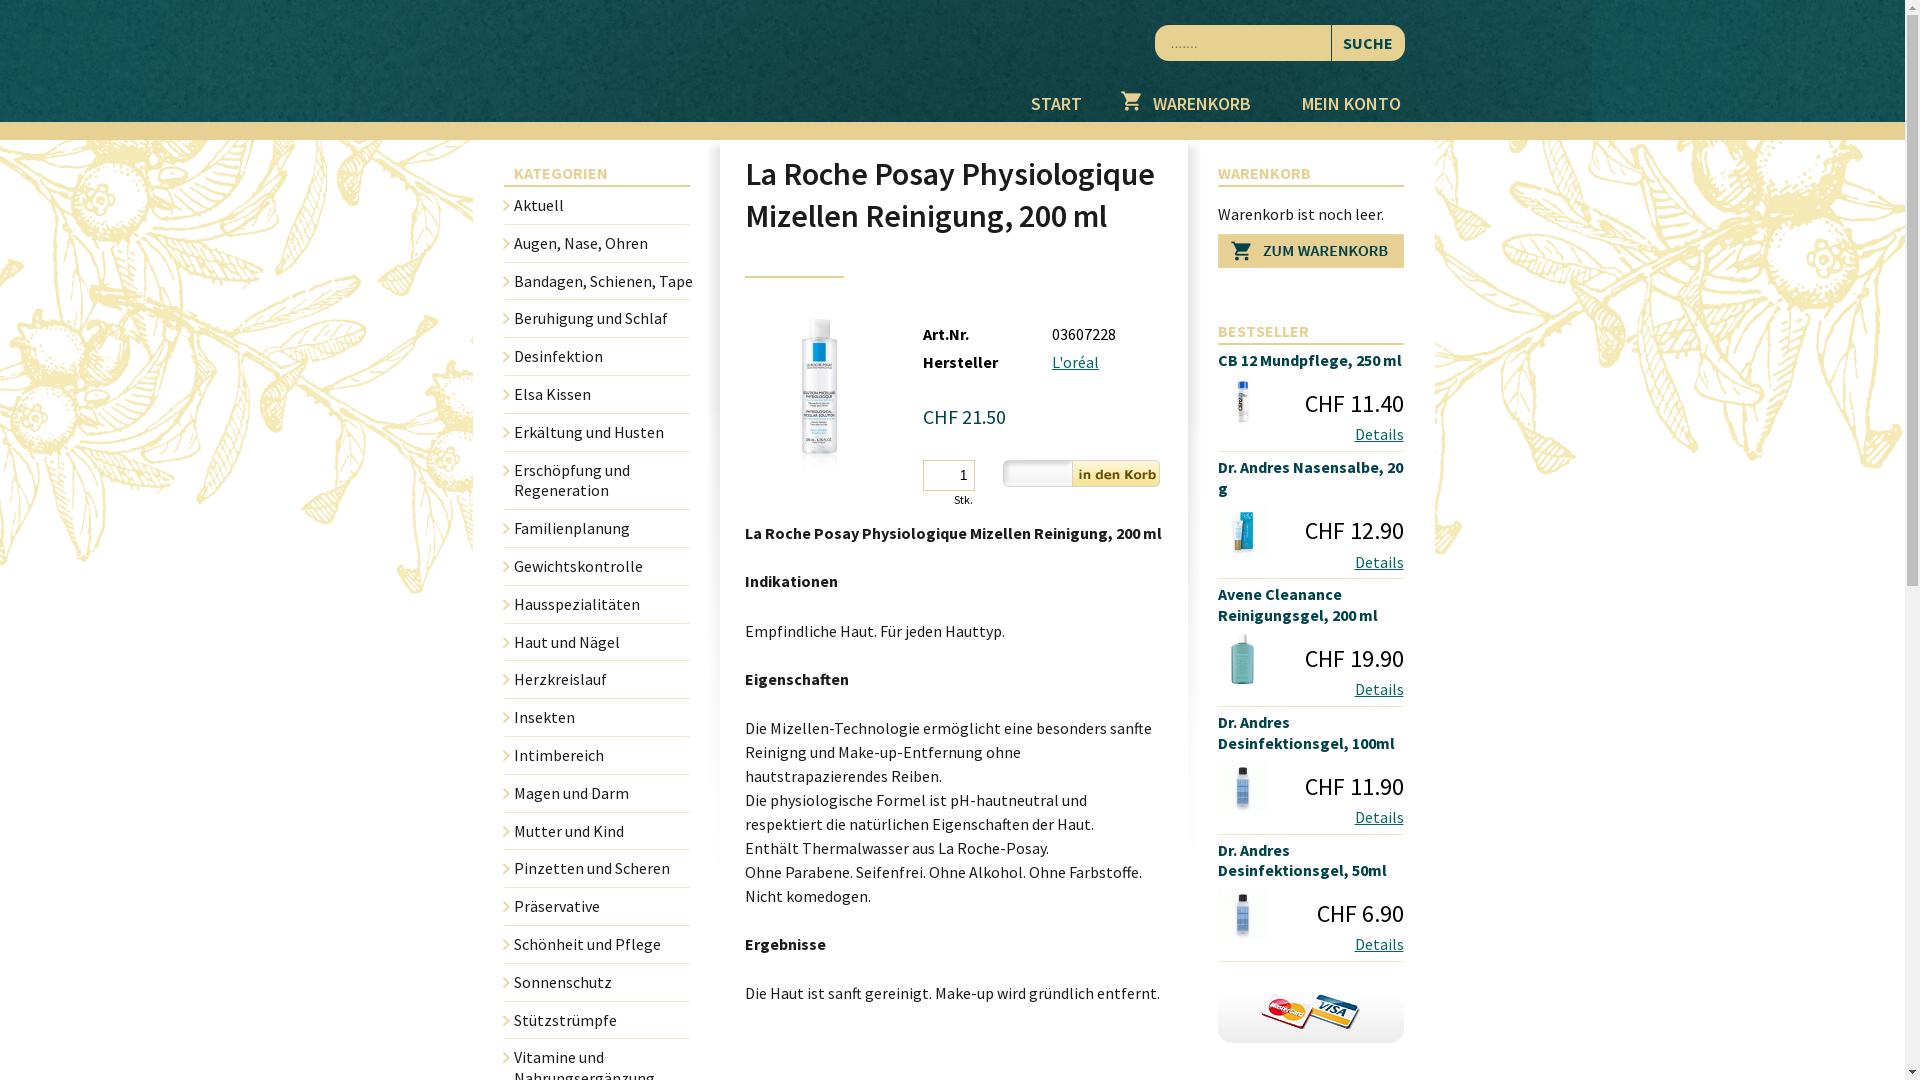 The height and width of the screenshot is (1080, 1920). What do you see at coordinates (602, 356) in the screenshot?
I see `Desinfektion` at bounding box center [602, 356].